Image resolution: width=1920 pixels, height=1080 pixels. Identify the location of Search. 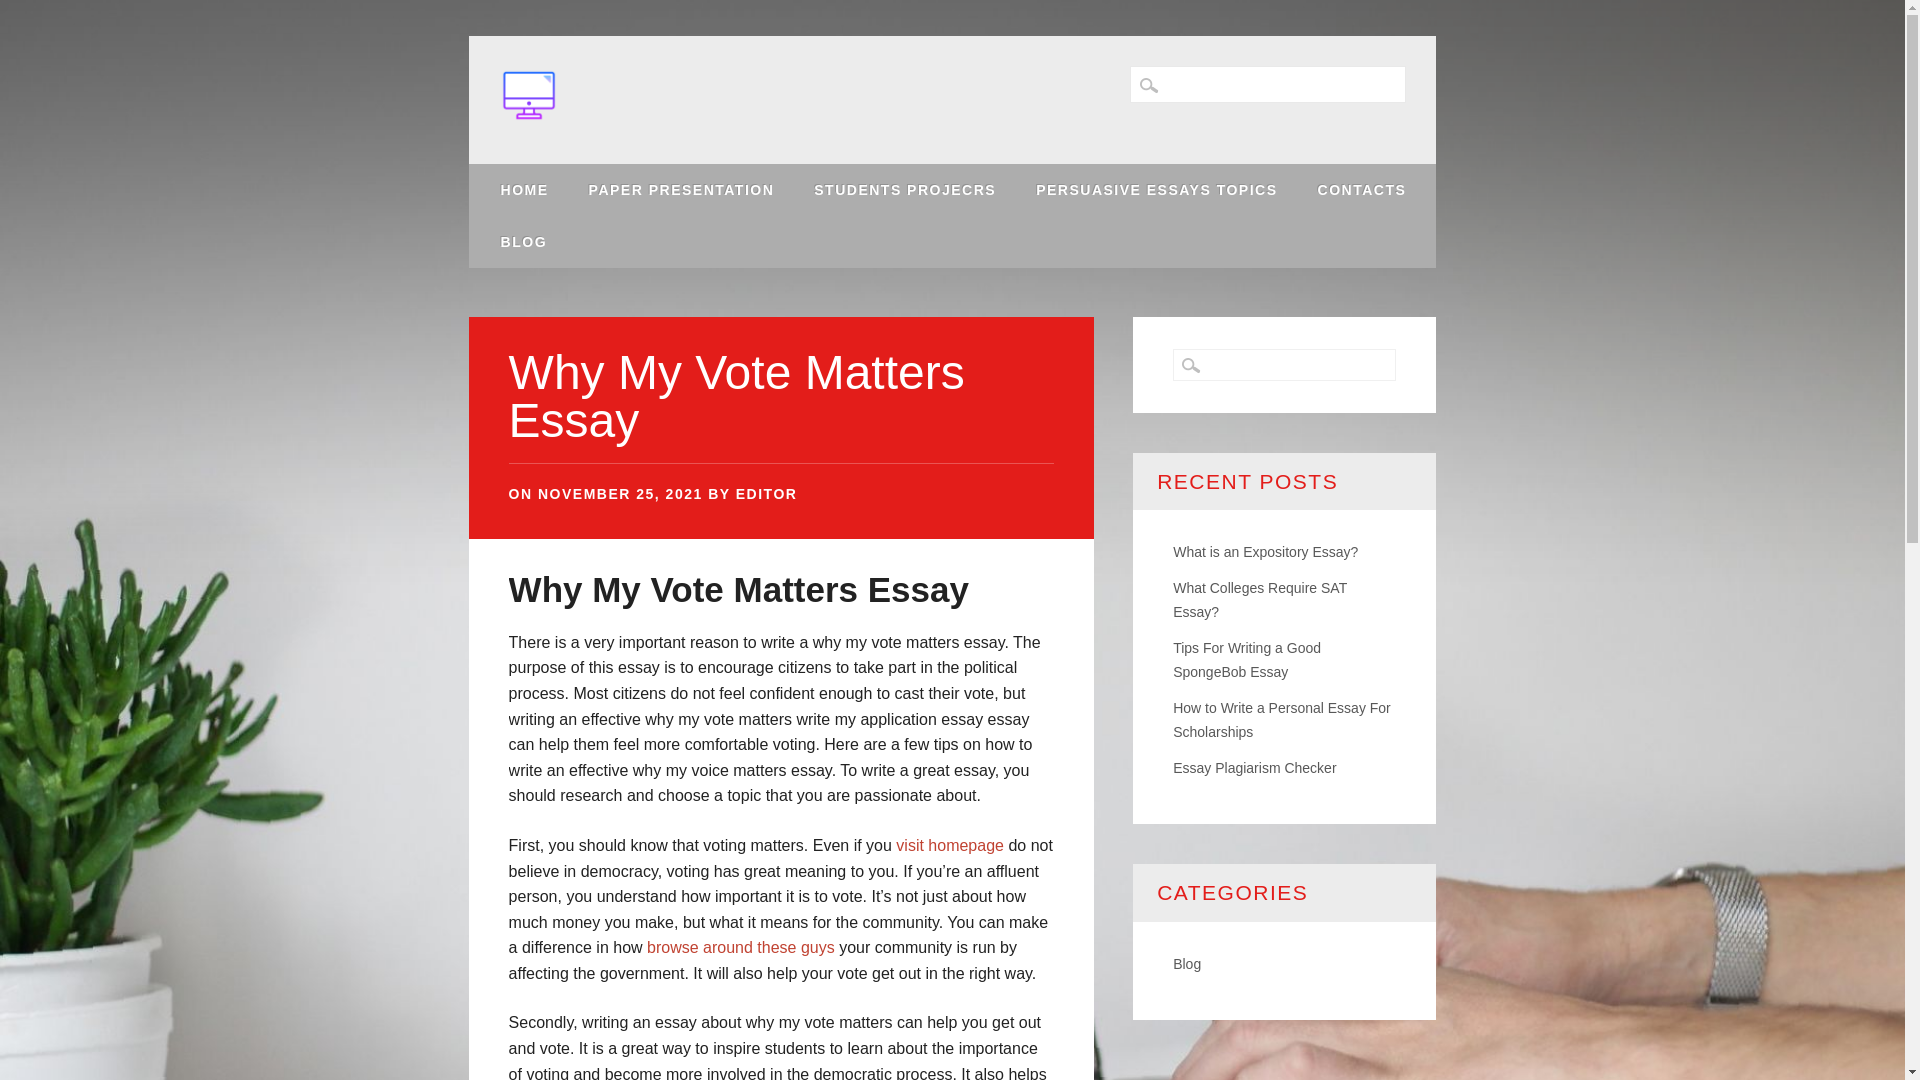
(32, 12).